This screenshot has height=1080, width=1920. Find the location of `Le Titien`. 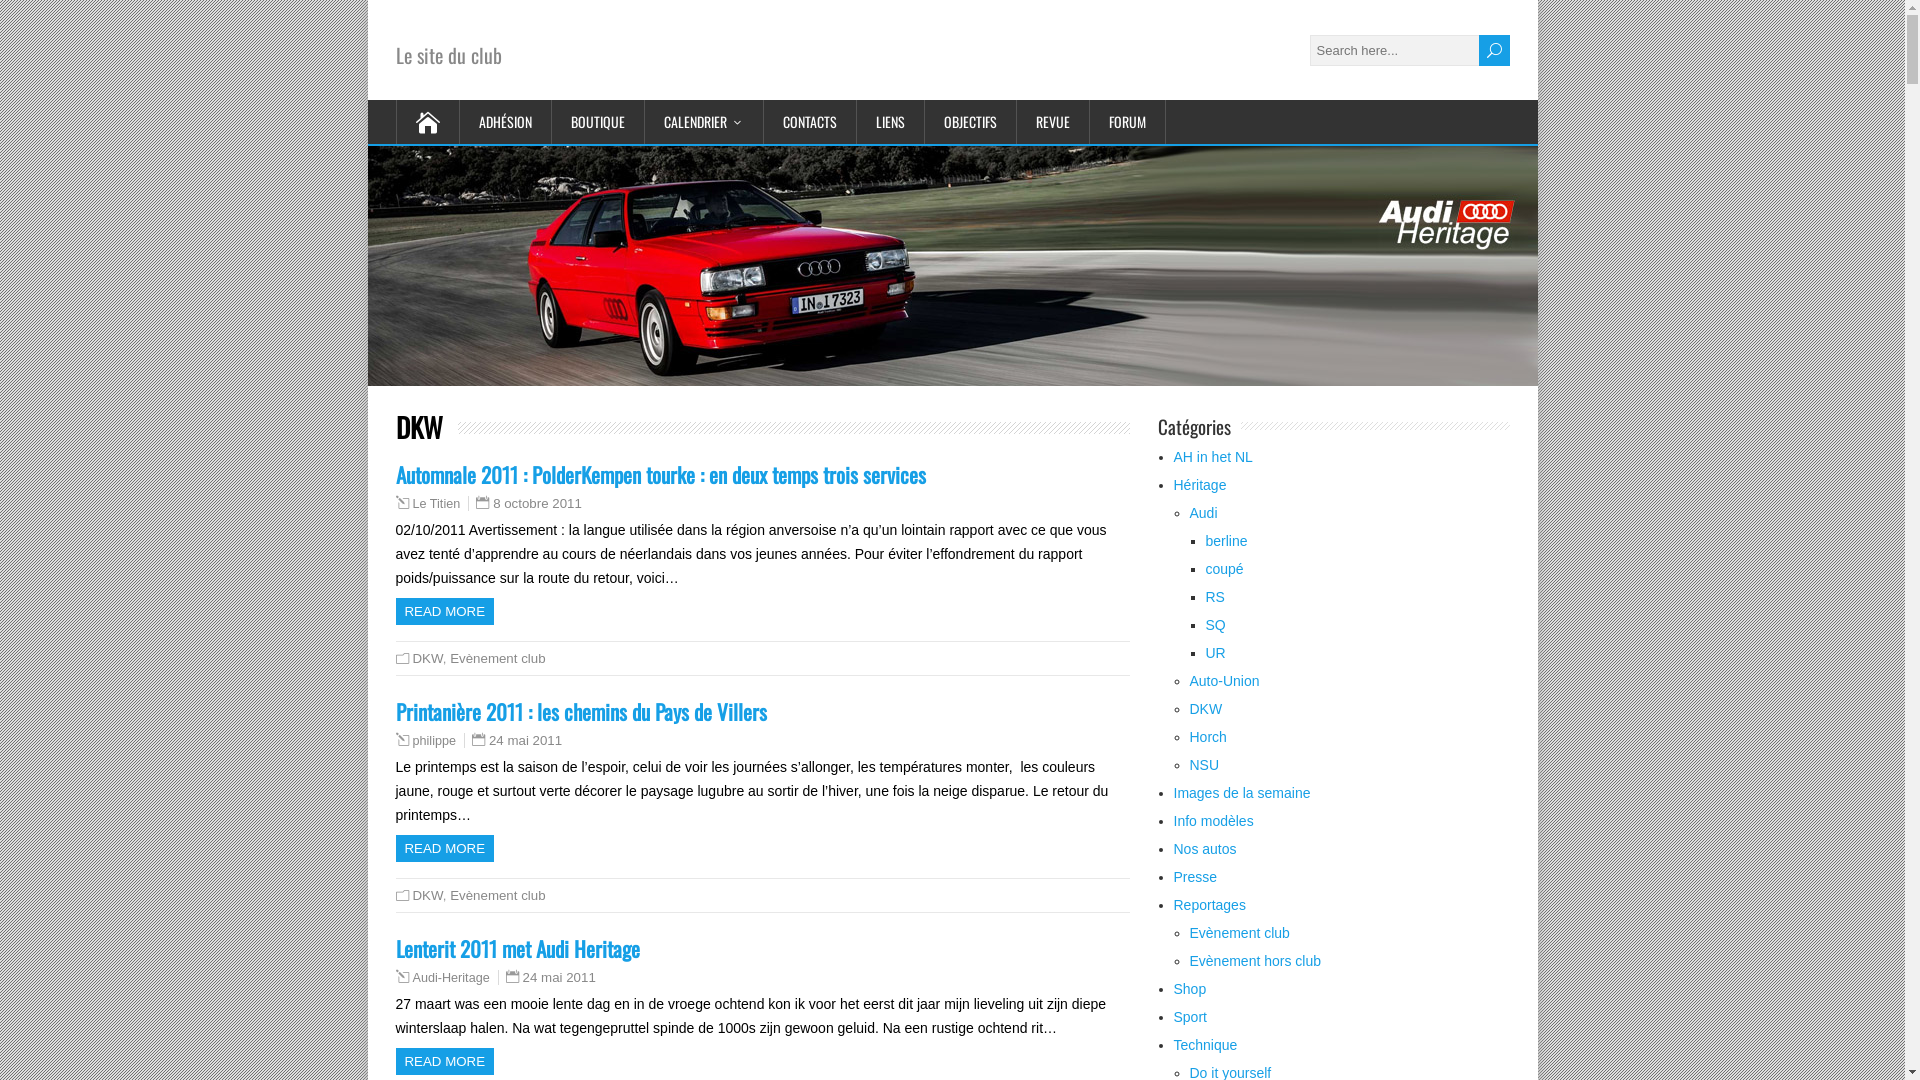

Le Titien is located at coordinates (436, 504).